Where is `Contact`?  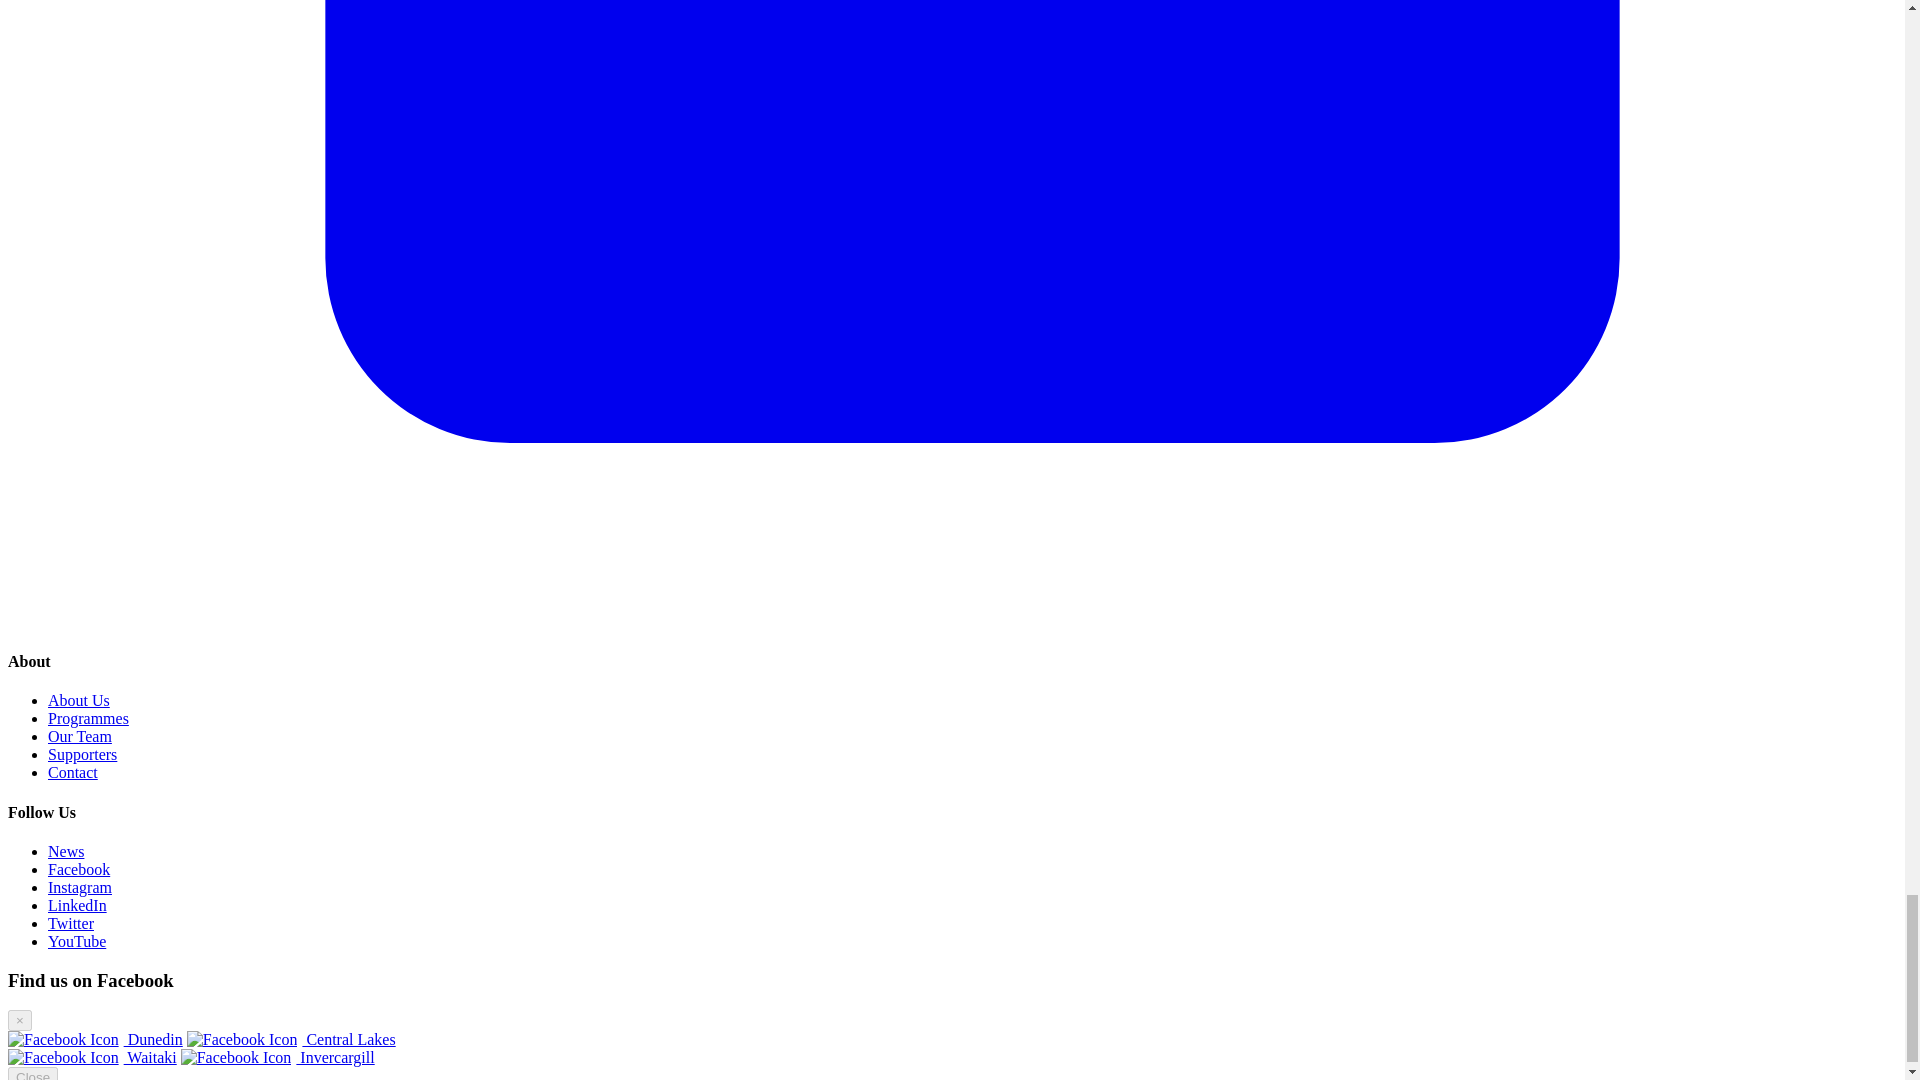 Contact is located at coordinates (72, 772).